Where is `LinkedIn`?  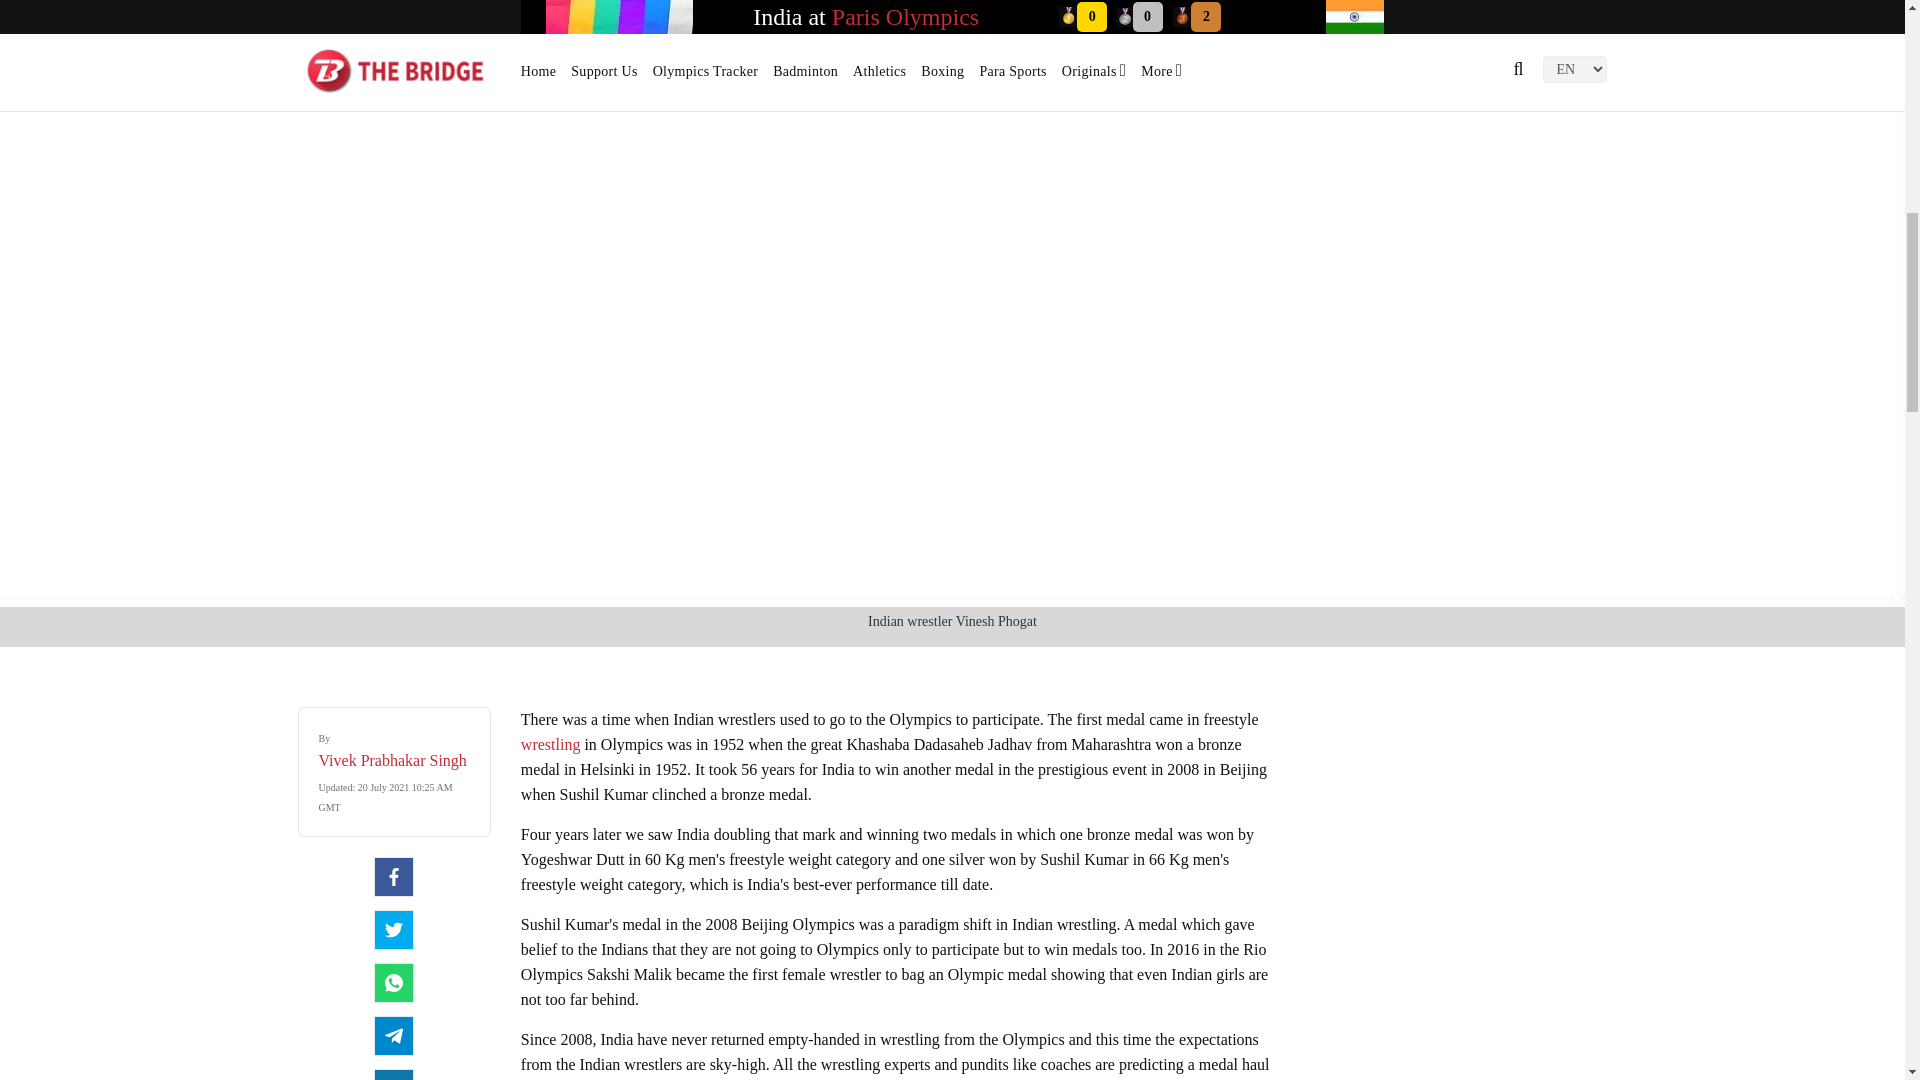
LinkedIn is located at coordinates (394, 1074).